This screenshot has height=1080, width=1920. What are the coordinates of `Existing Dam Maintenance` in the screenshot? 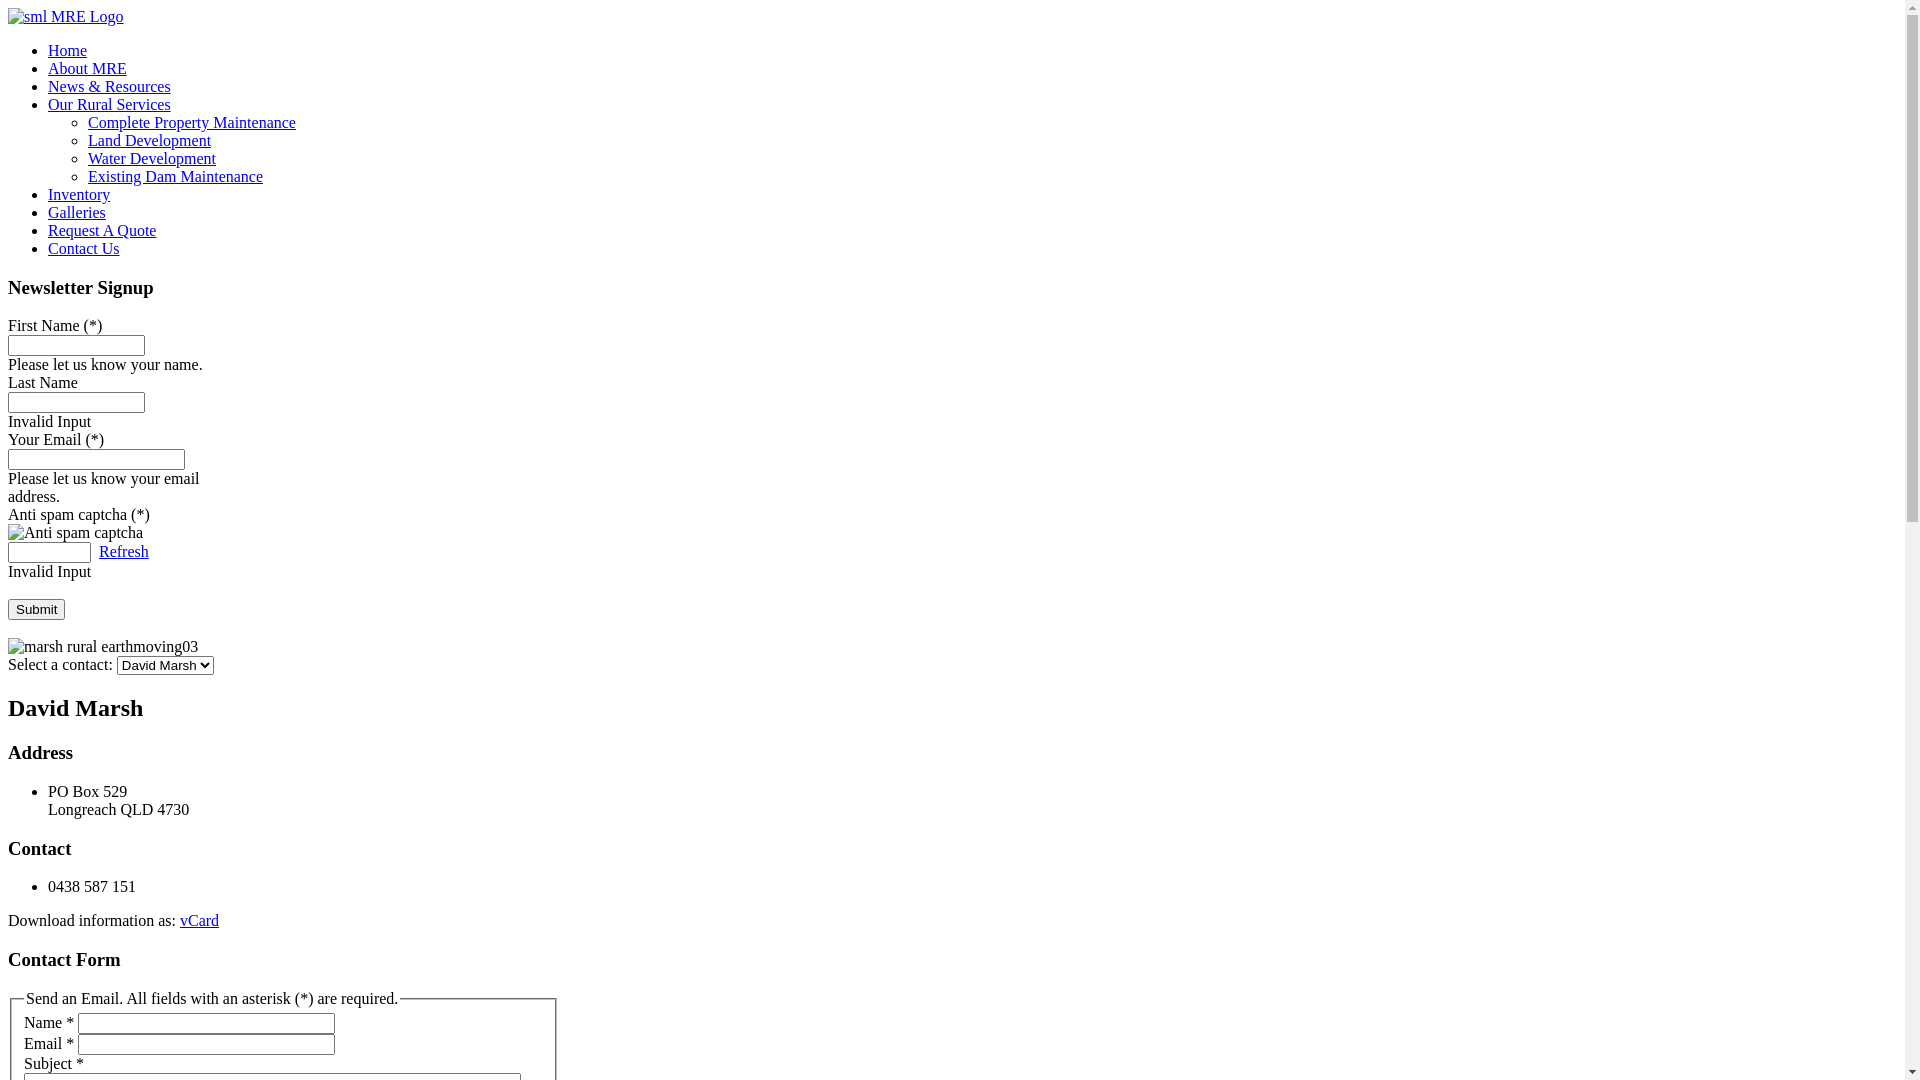 It's located at (176, 176).